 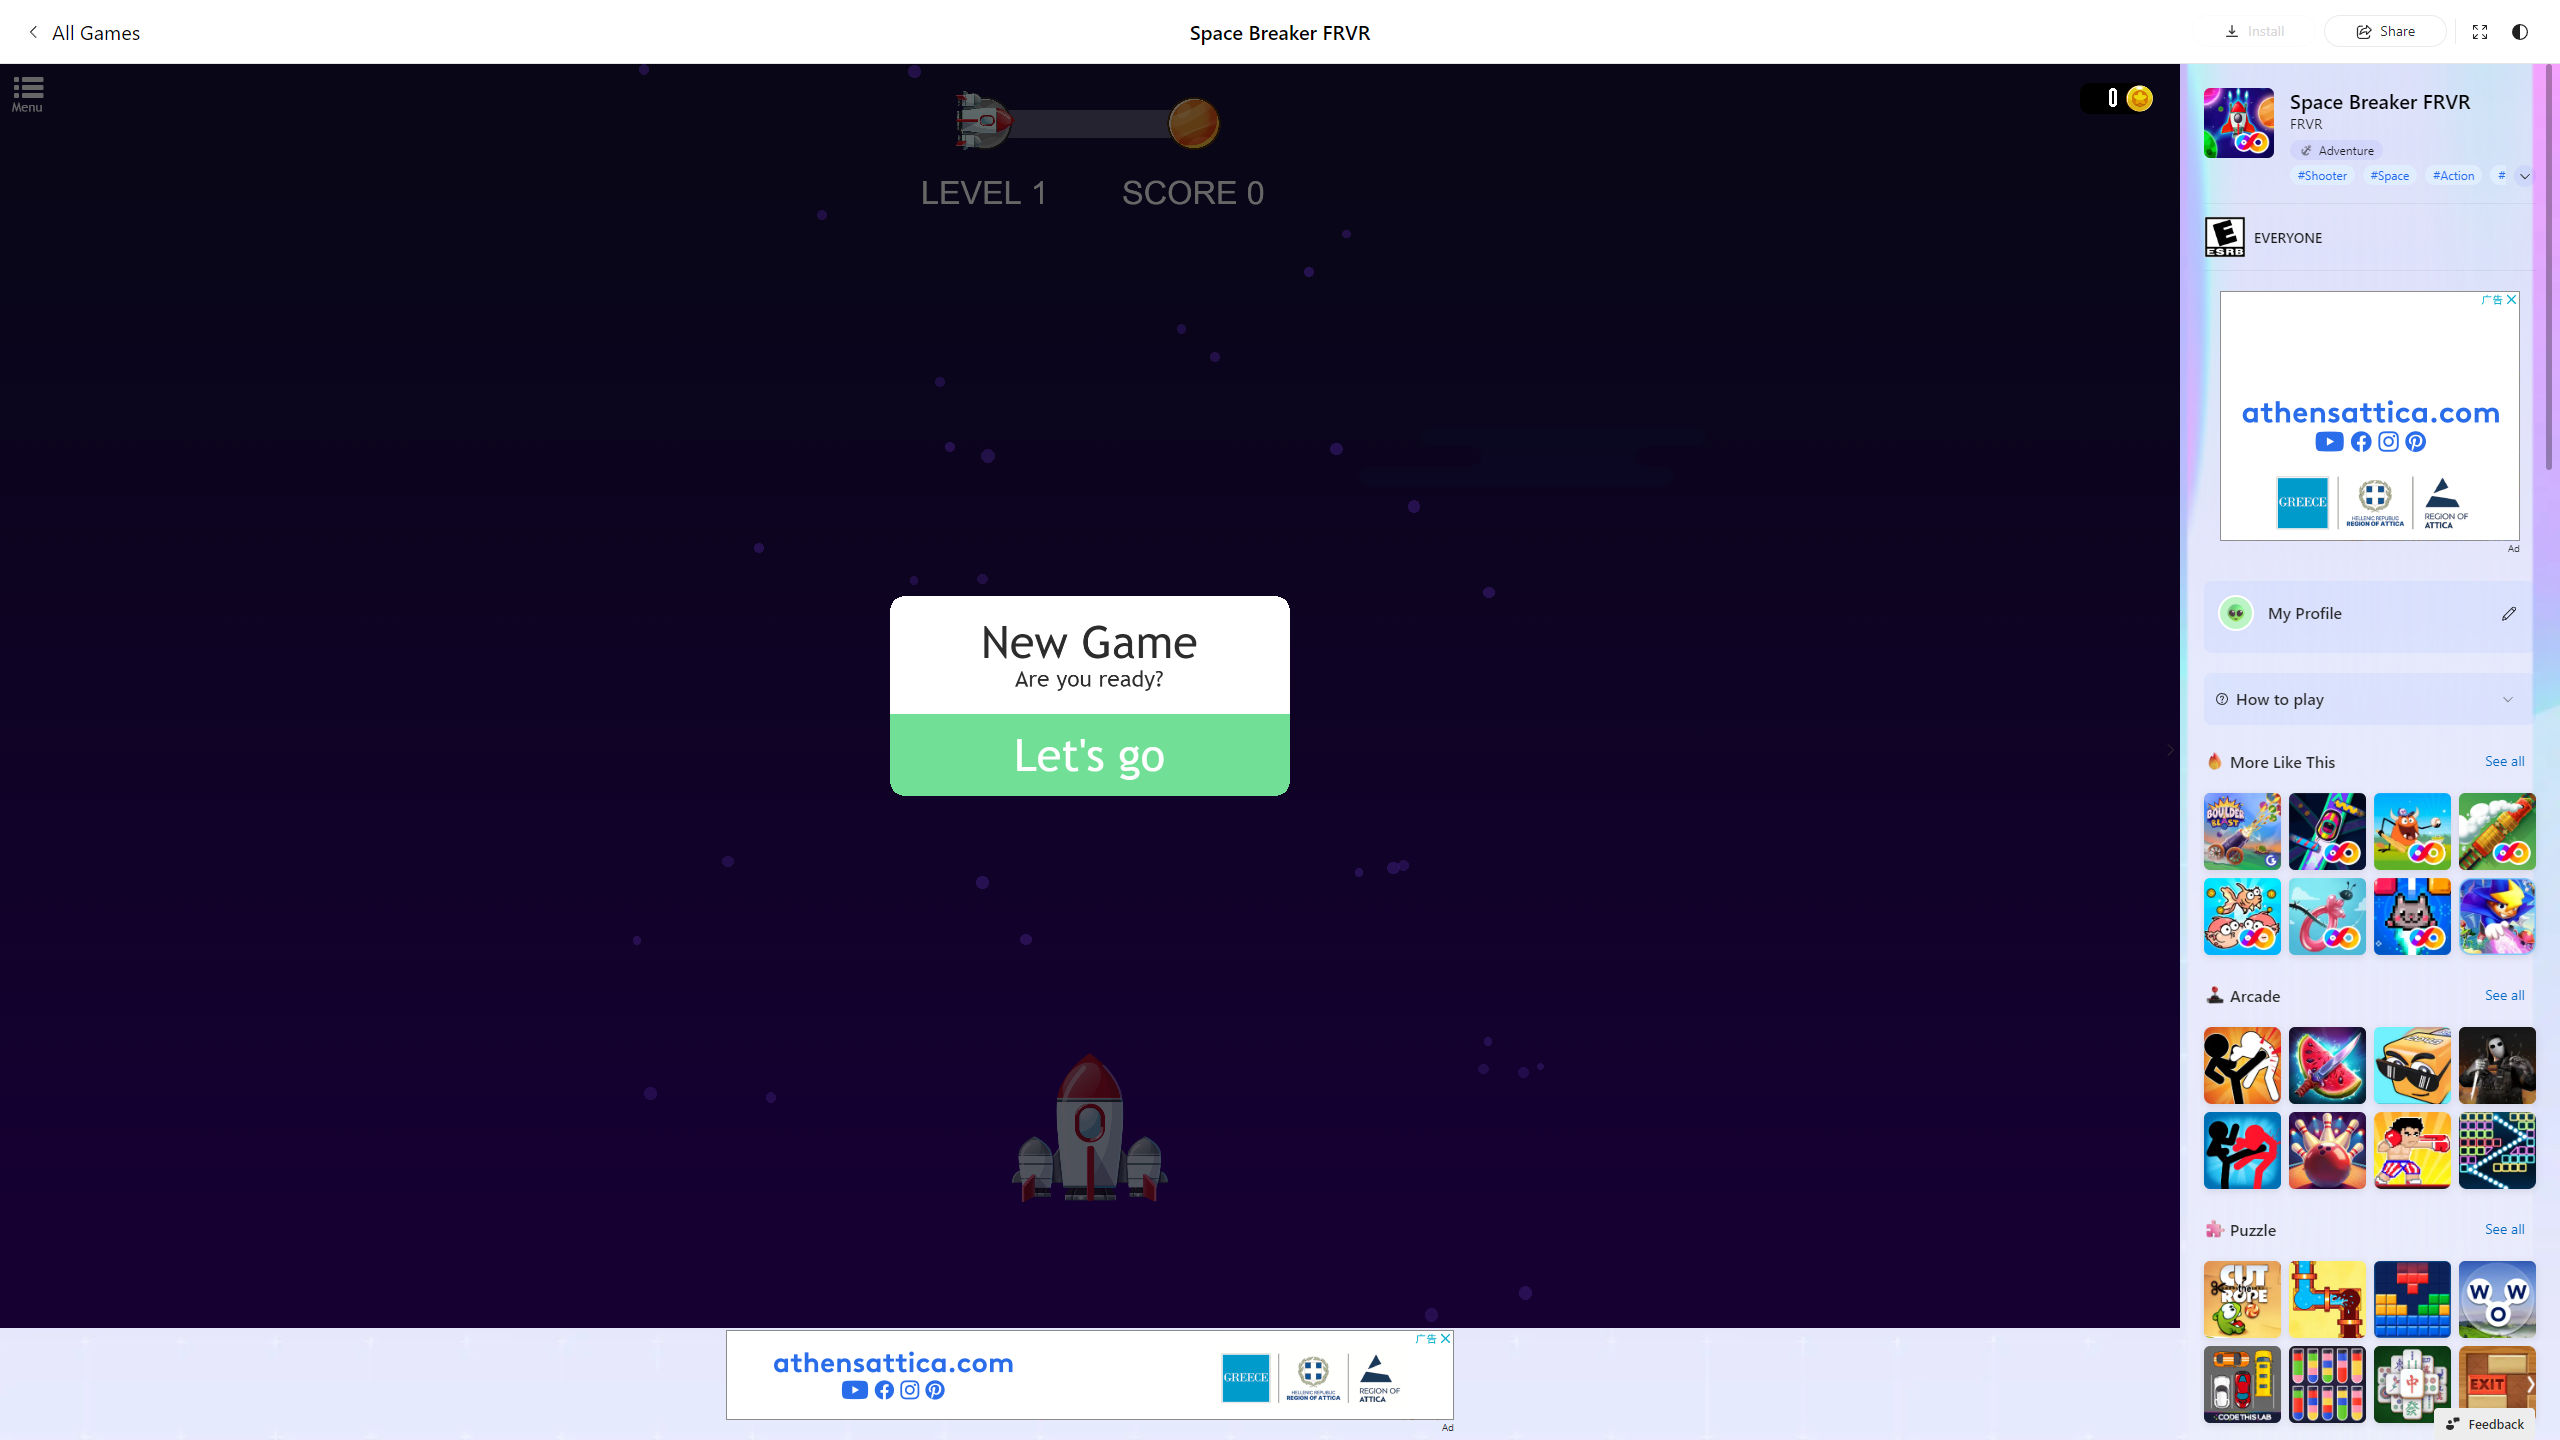 What do you see at coordinates (2412, 832) in the screenshot?
I see `Monster Bash FRVR` at bounding box center [2412, 832].